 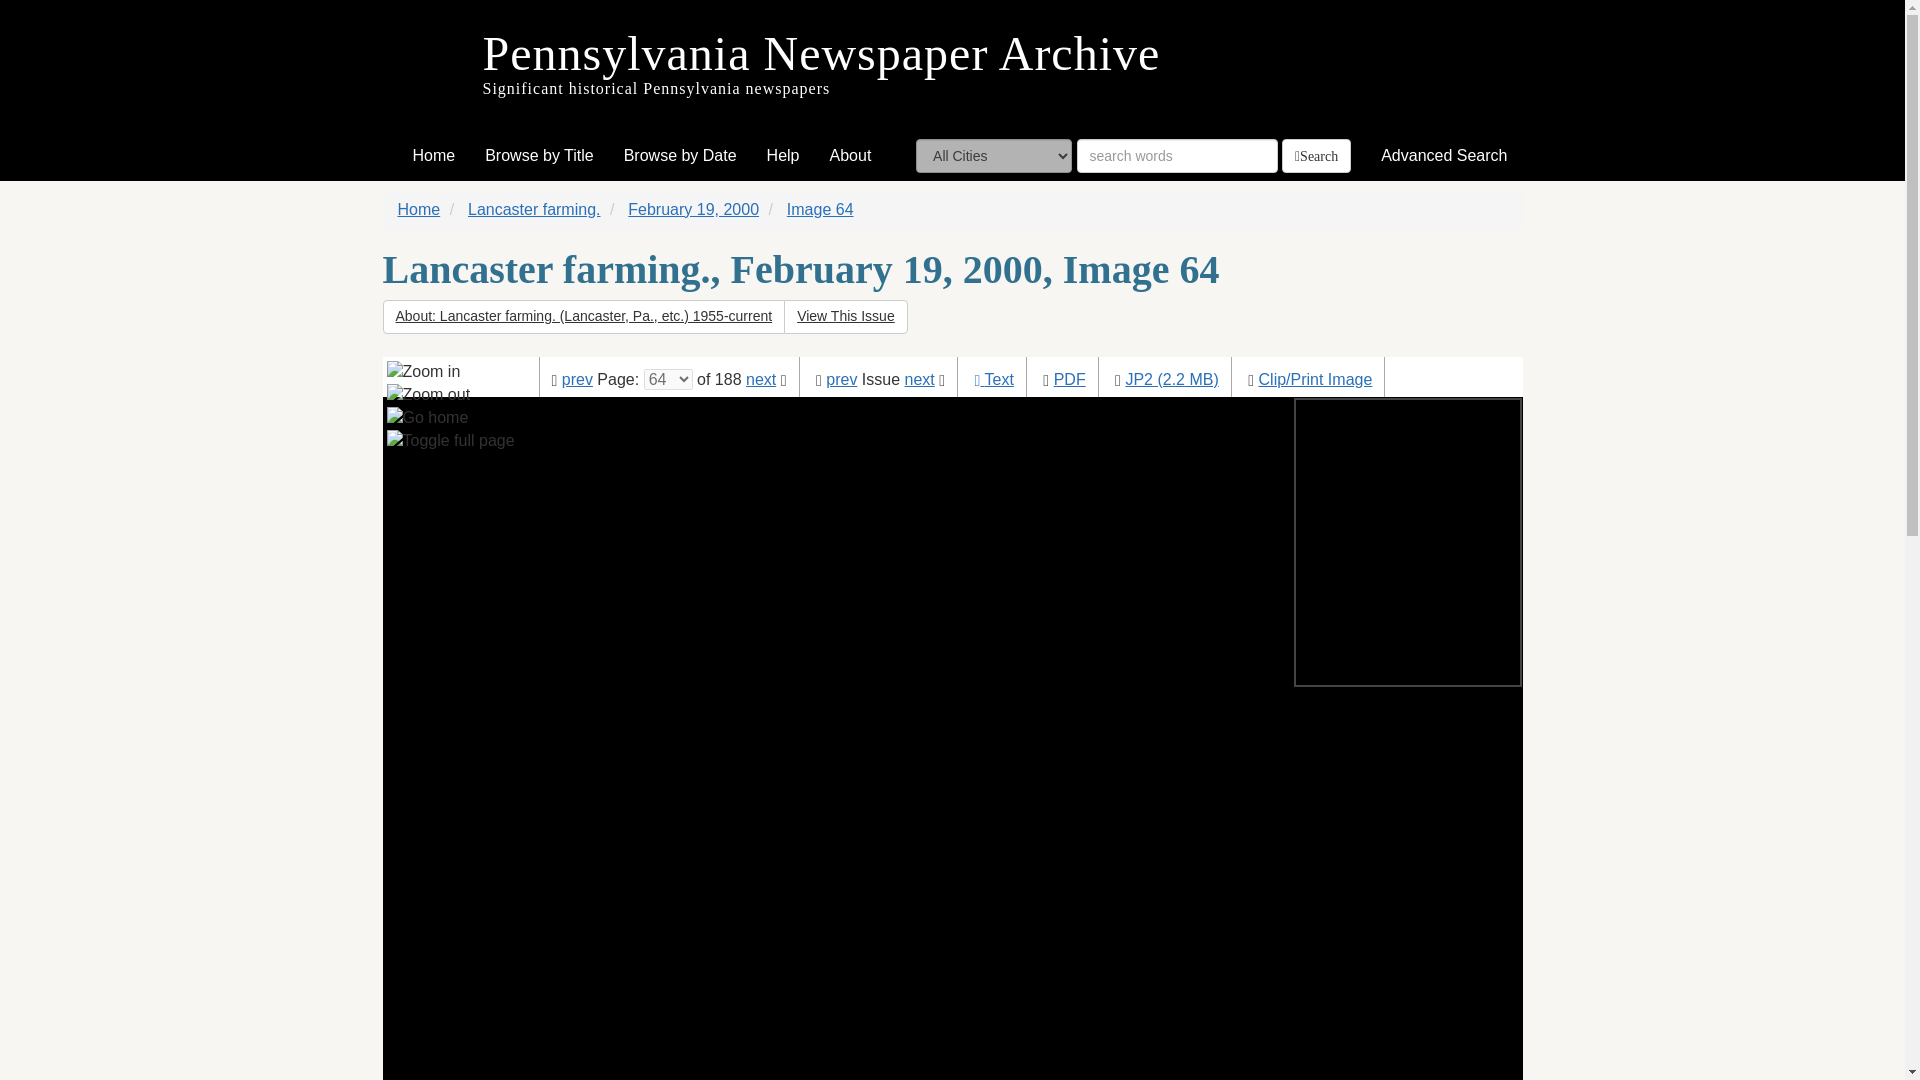 What do you see at coordinates (680, 156) in the screenshot?
I see `Browse by Date` at bounding box center [680, 156].